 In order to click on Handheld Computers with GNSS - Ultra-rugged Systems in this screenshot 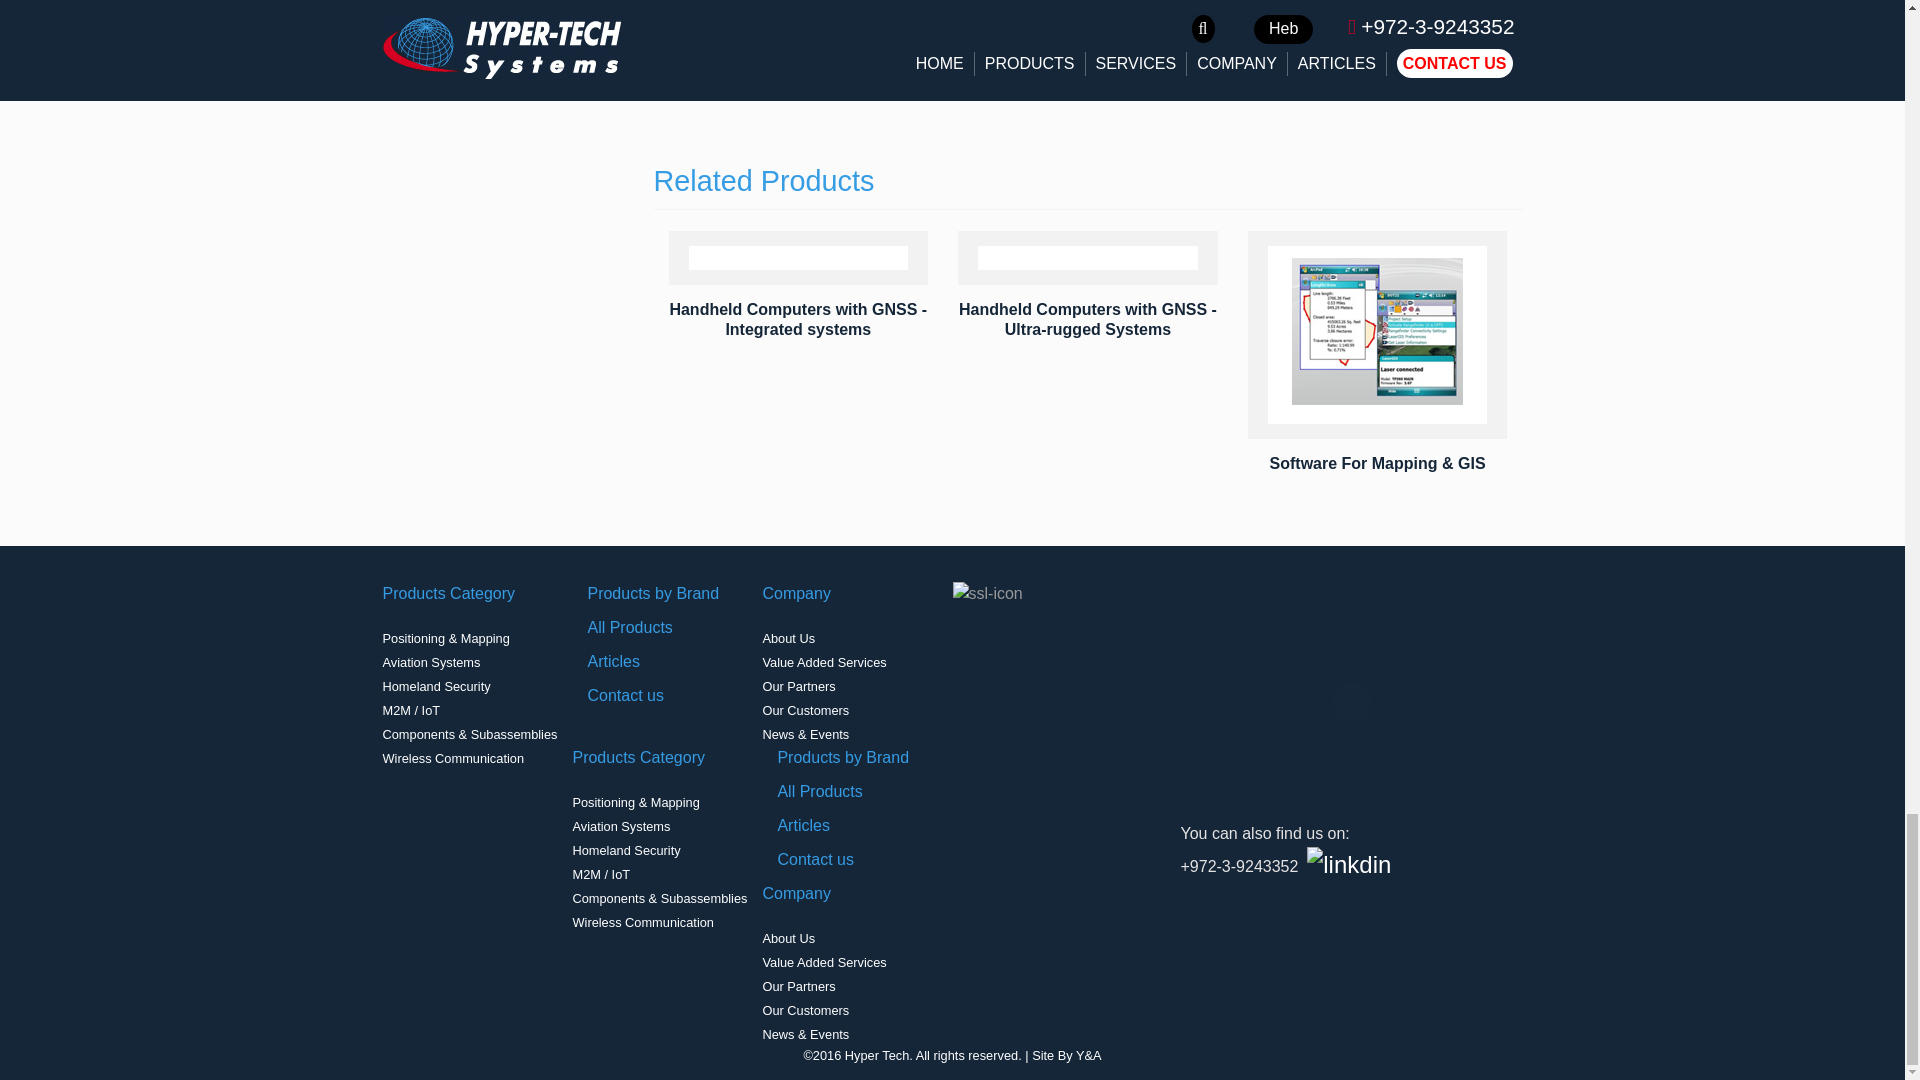, I will do `click(1088, 318)`.